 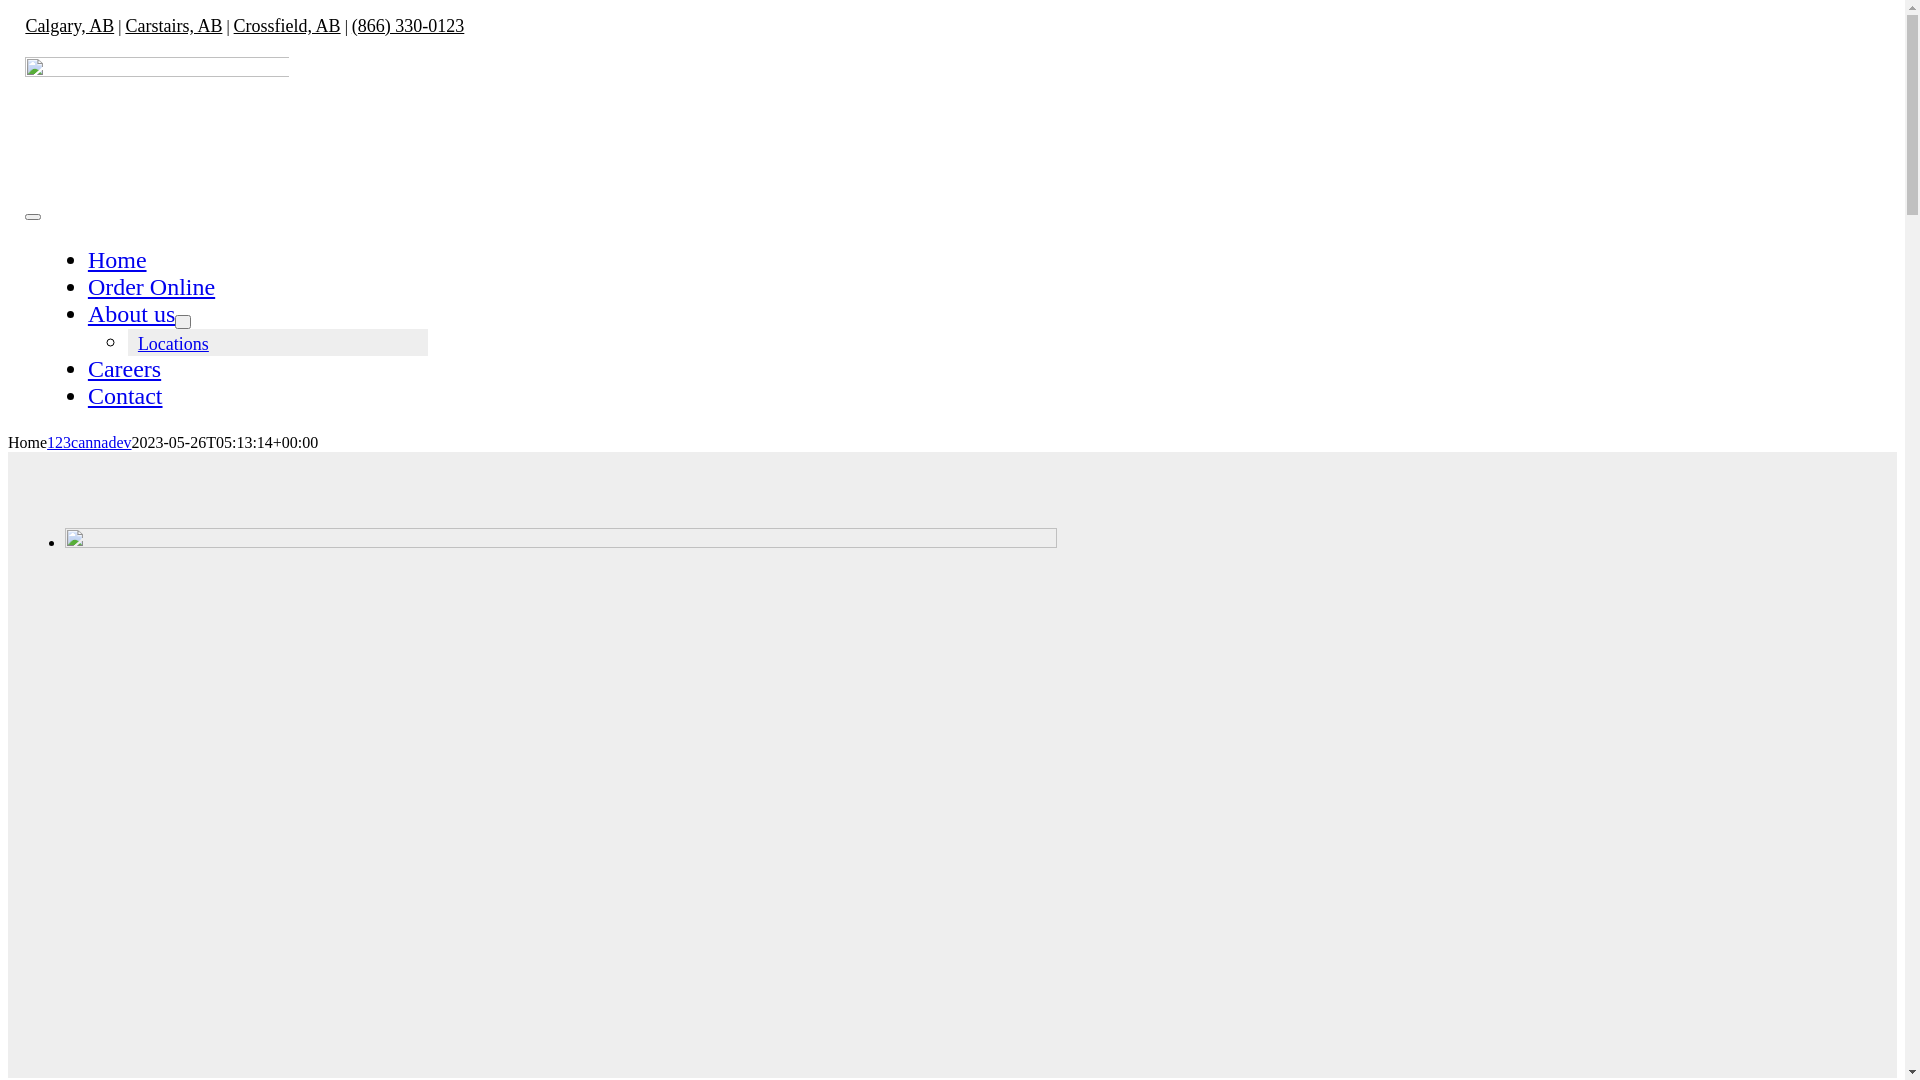 I want to click on Calgary, AB, so click(x=70, y=26).